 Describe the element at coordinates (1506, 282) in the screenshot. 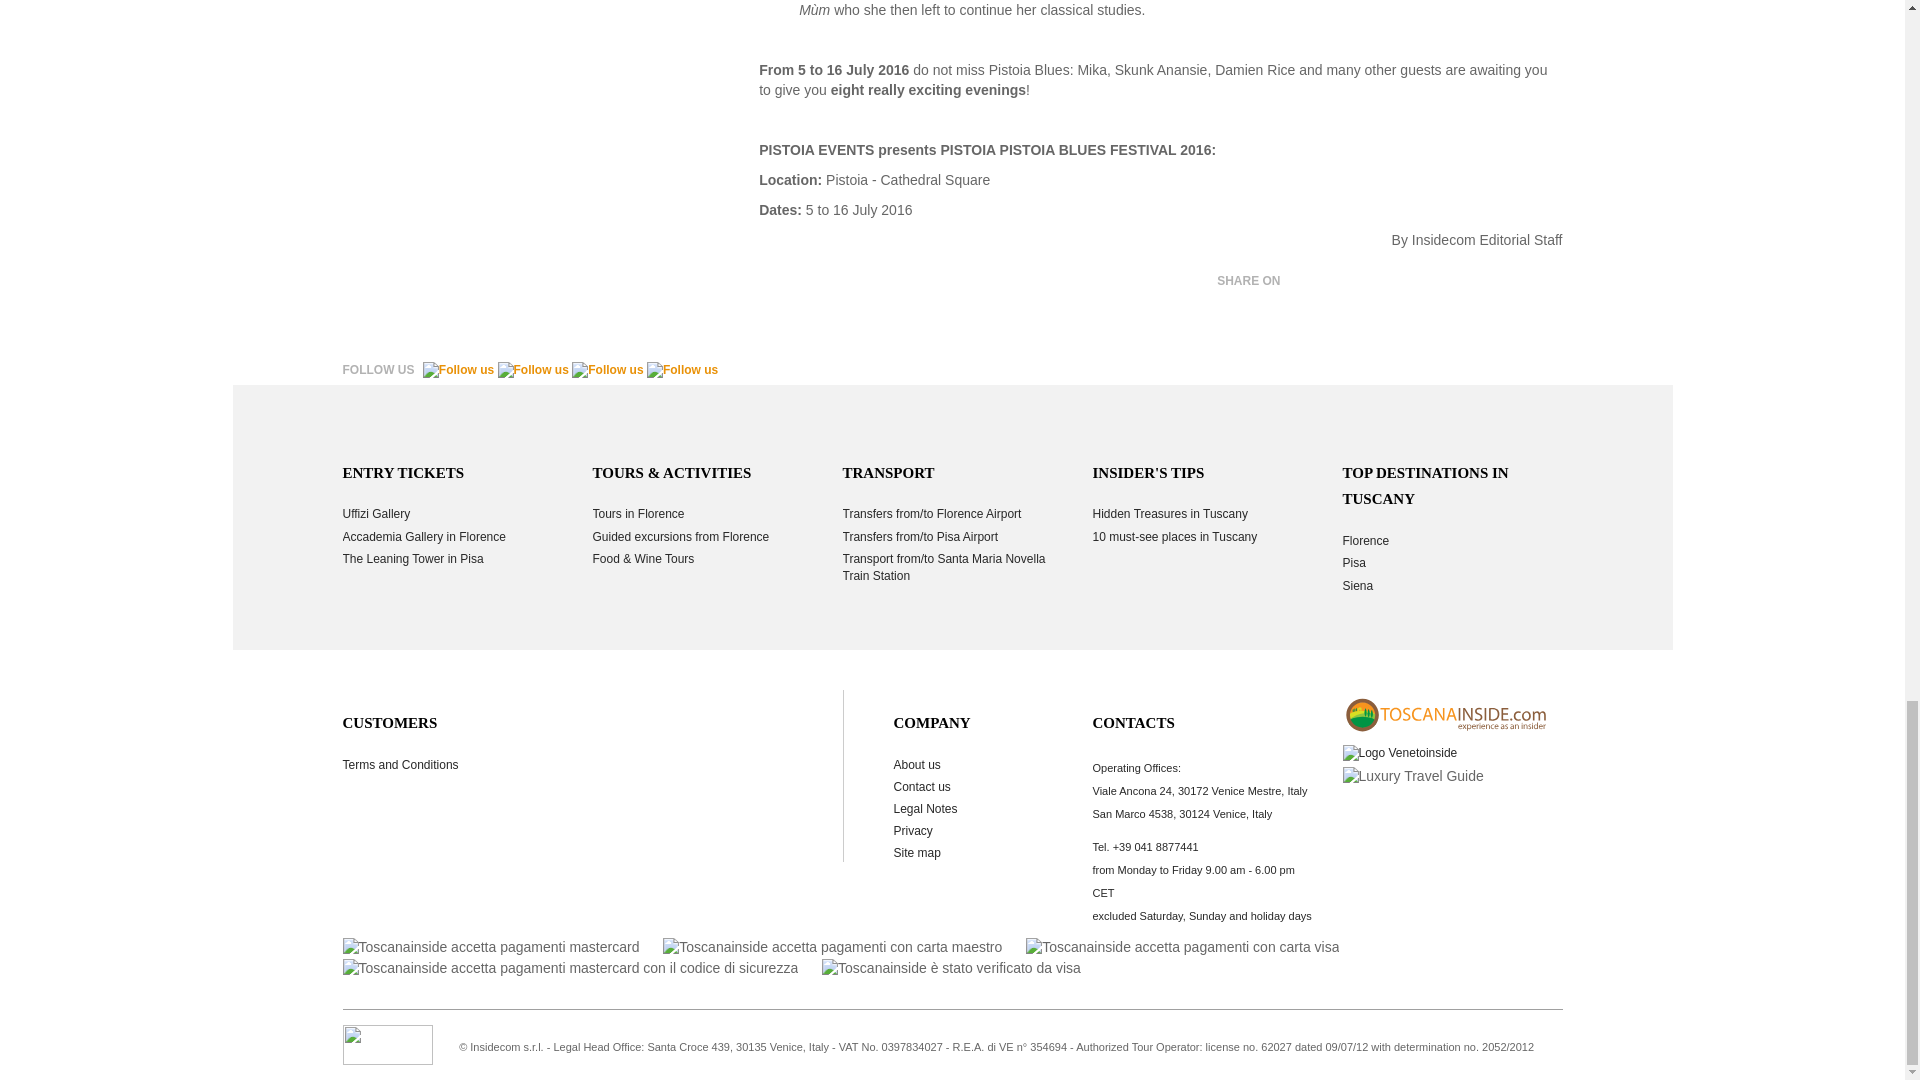

I see `tumblr` at that location.